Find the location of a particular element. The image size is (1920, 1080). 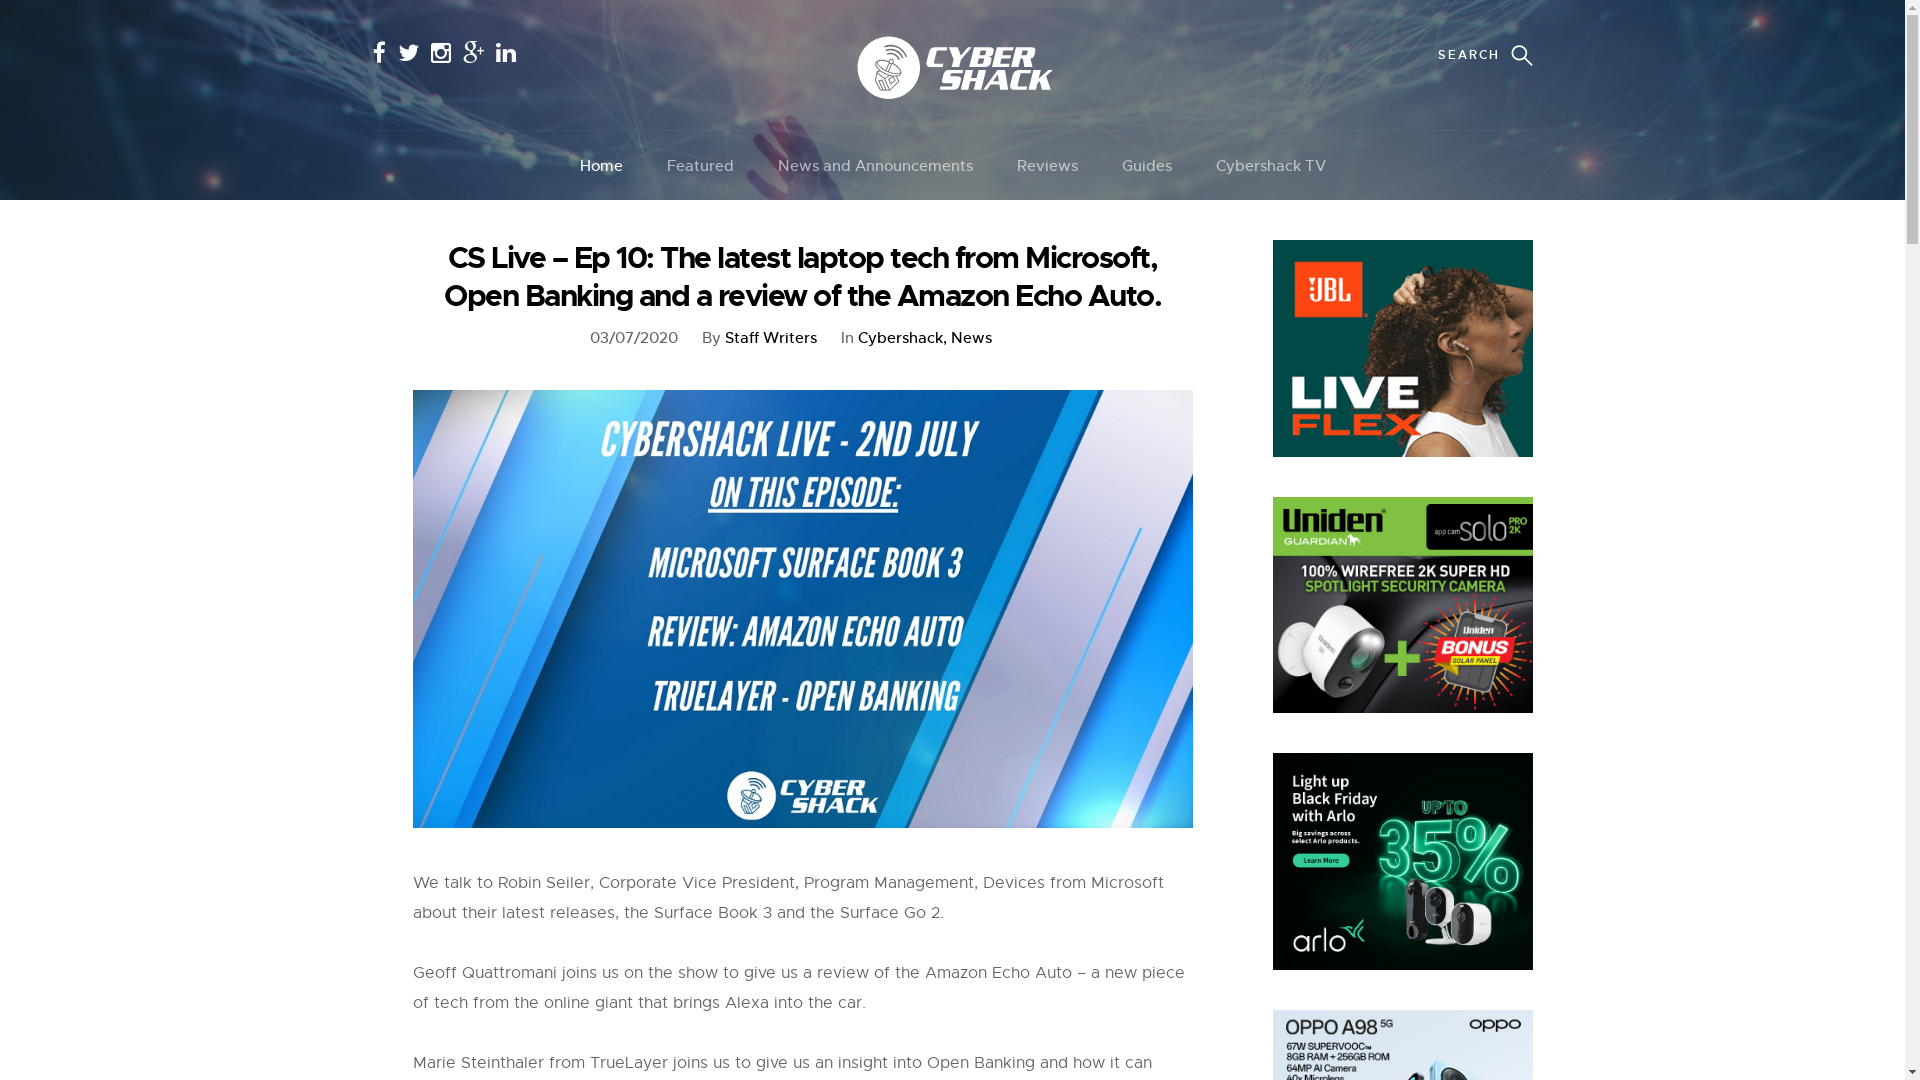

Cybershack TV is located at coordinates (1271, 166).